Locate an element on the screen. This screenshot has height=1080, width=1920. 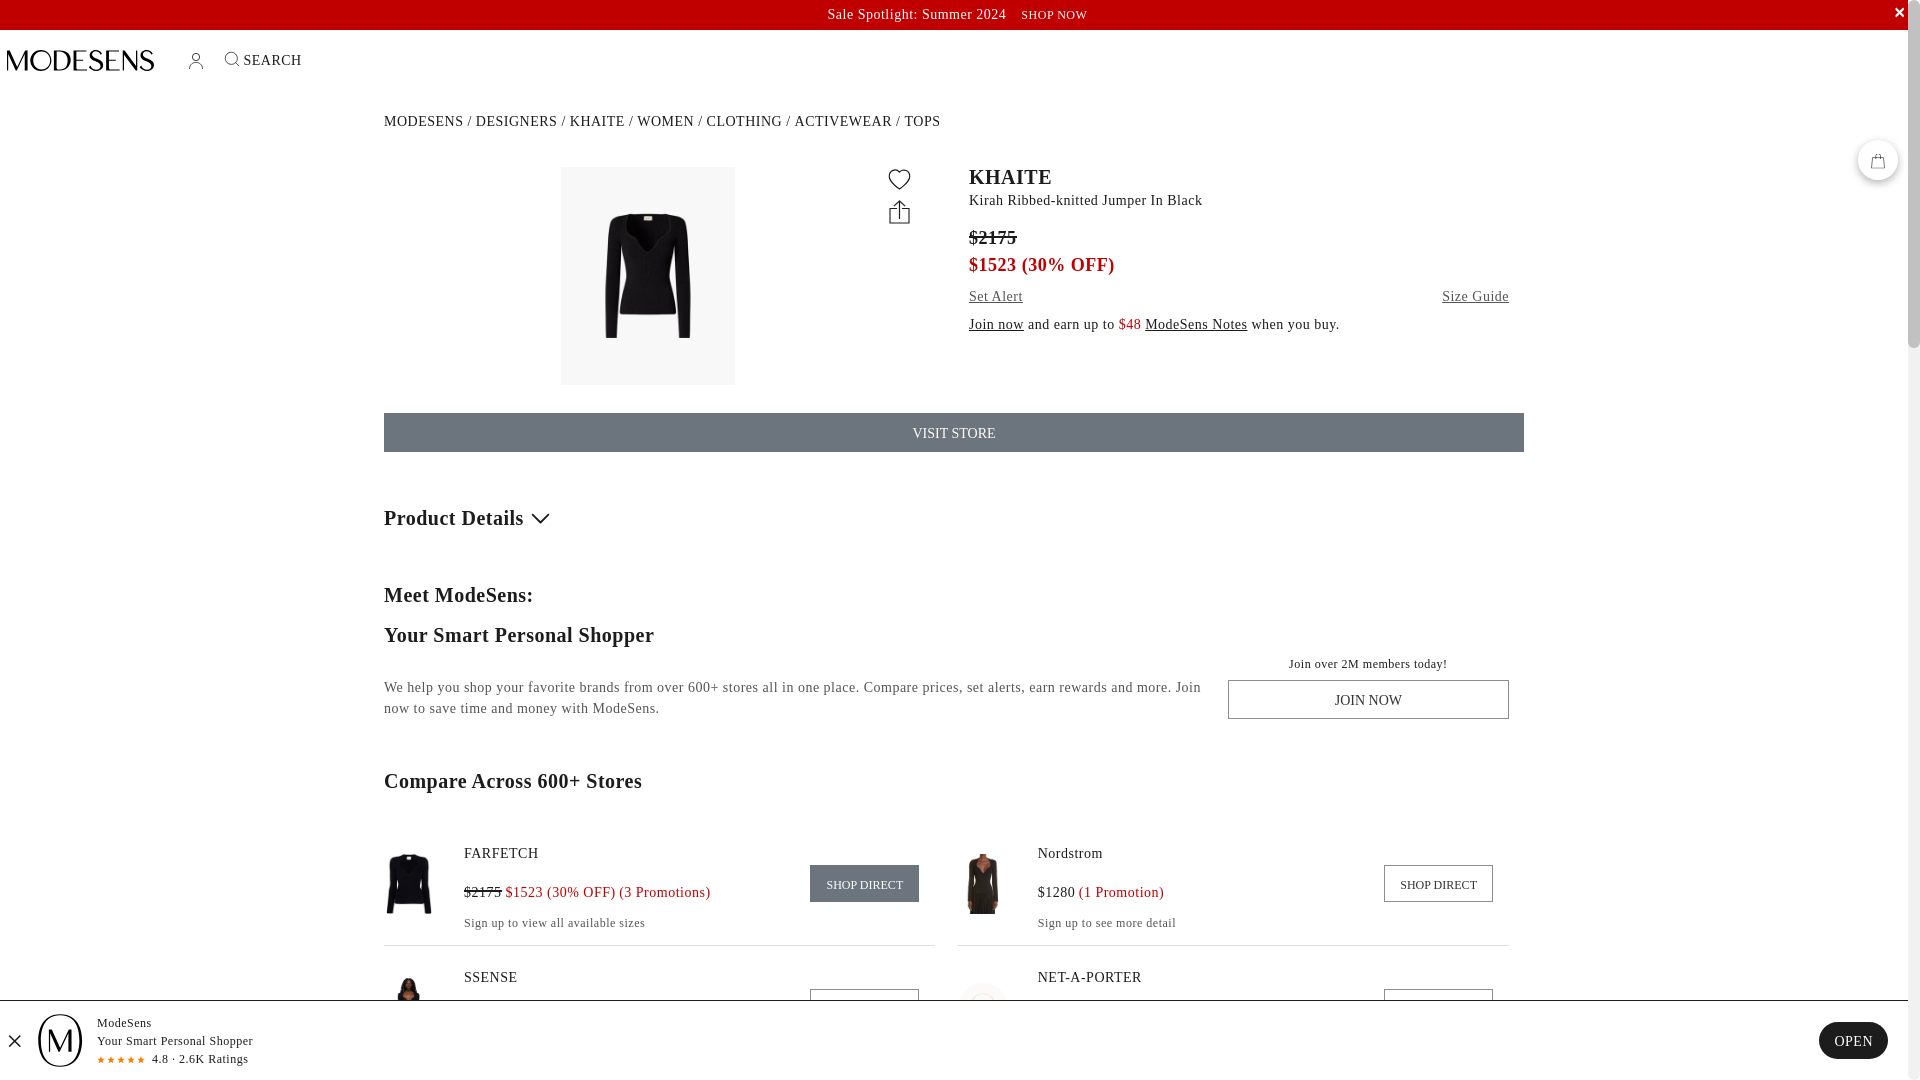
Designers is located at coordinates (517, 121).